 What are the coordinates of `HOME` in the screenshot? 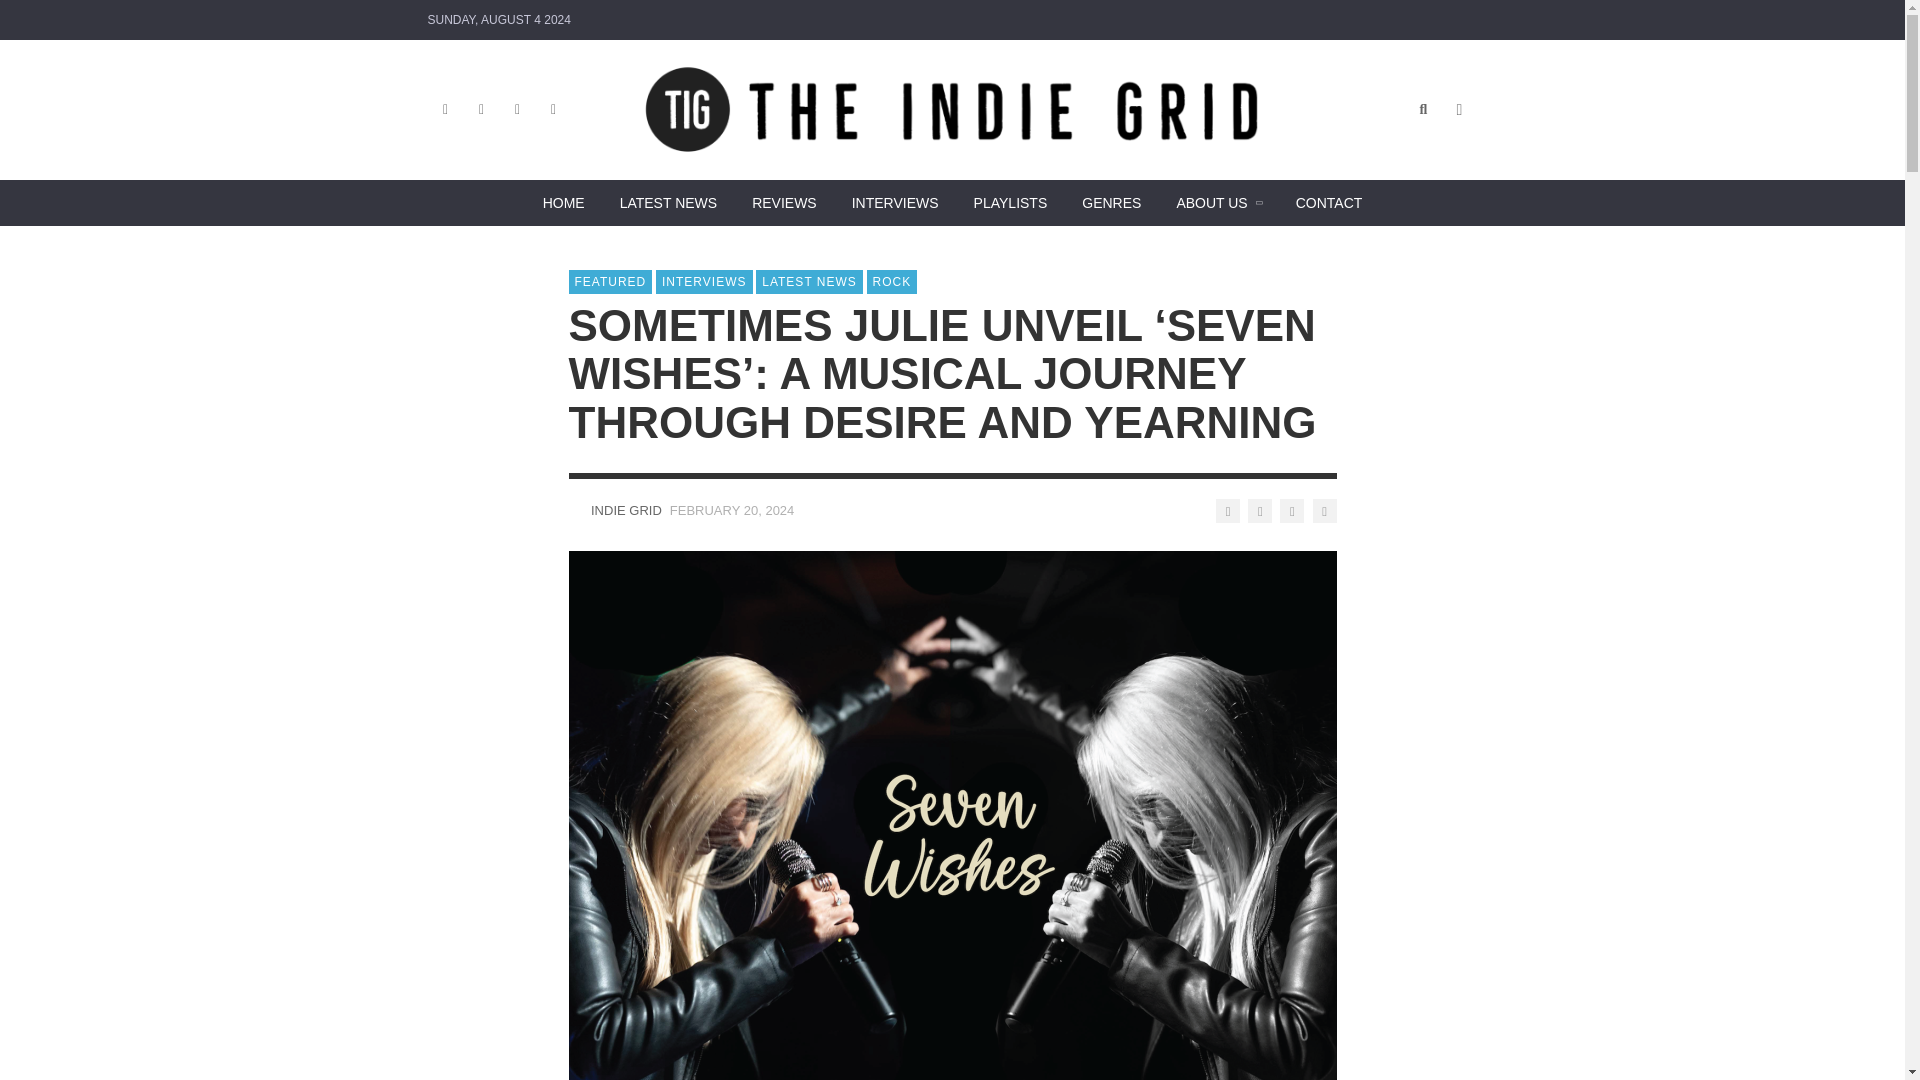 It's located at (563, 202).